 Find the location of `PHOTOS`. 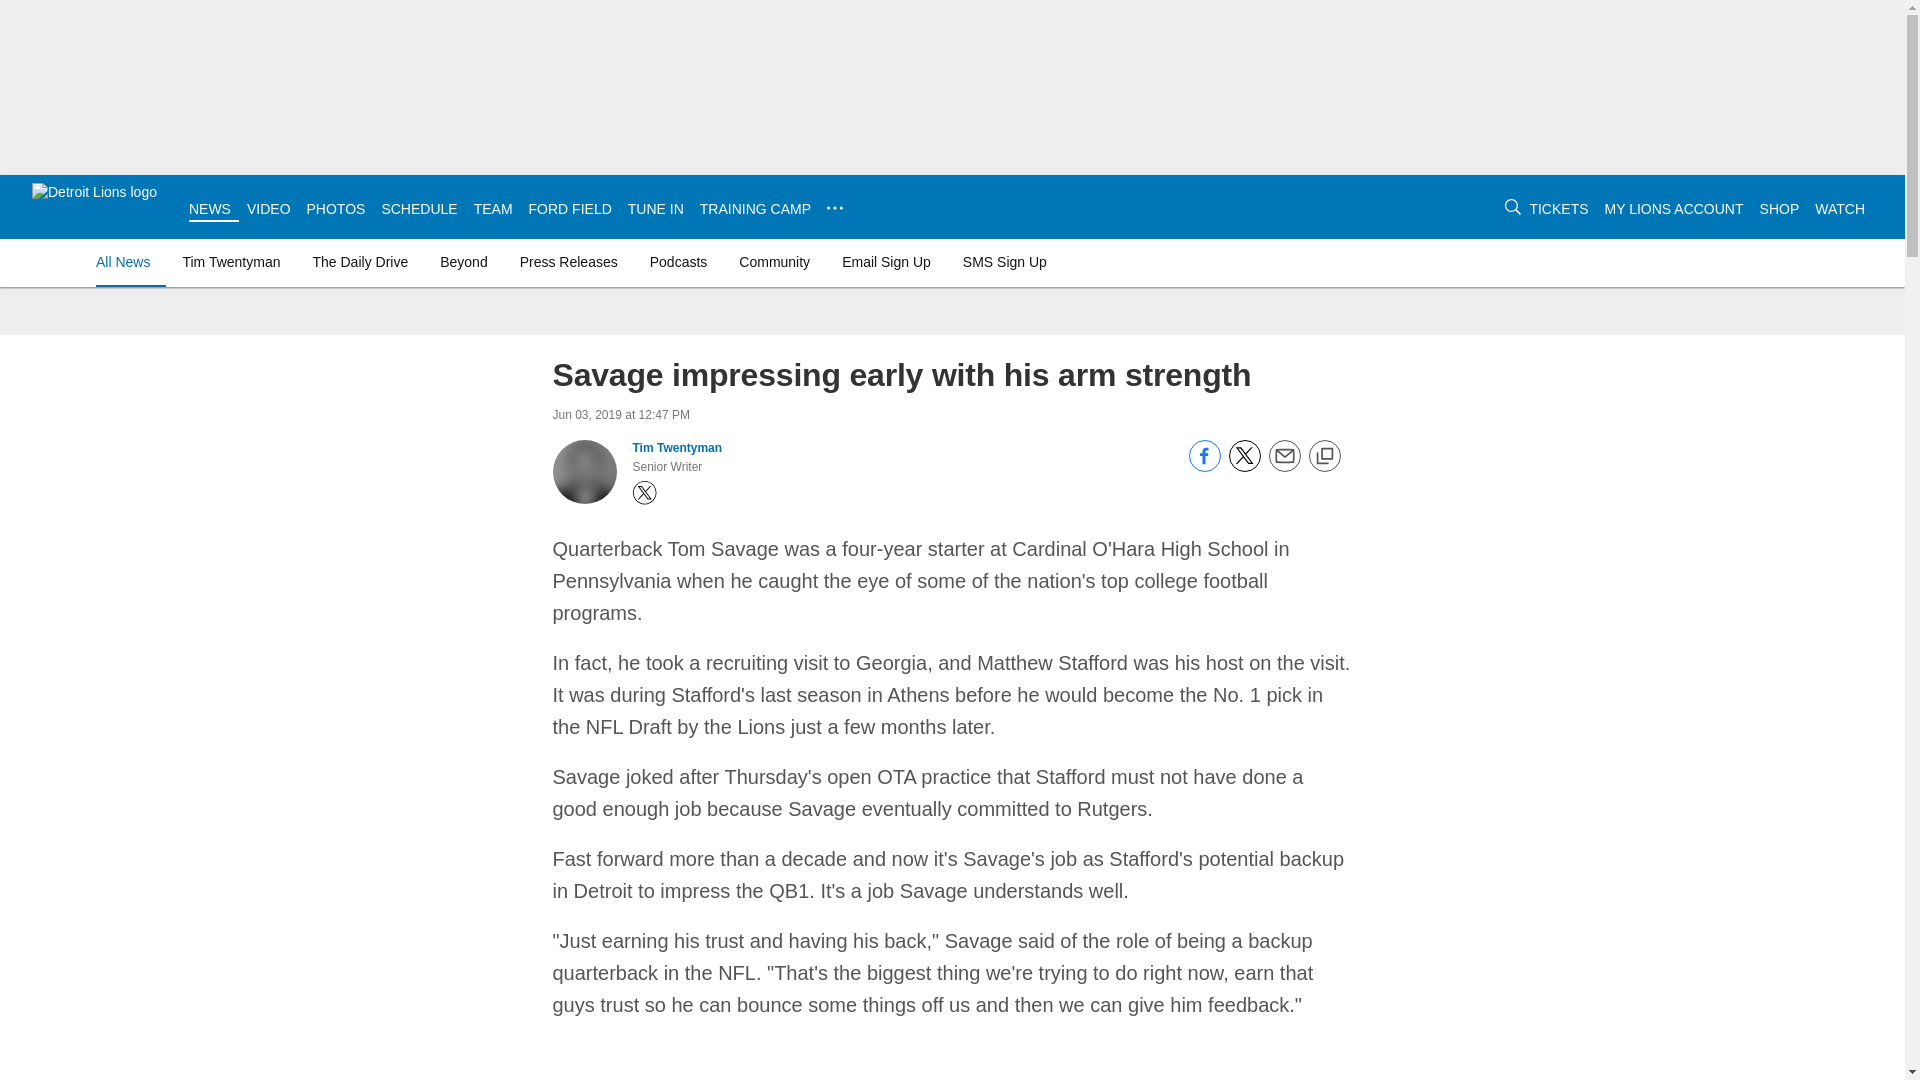

PHOTOS is located at coordinates (336, 208).